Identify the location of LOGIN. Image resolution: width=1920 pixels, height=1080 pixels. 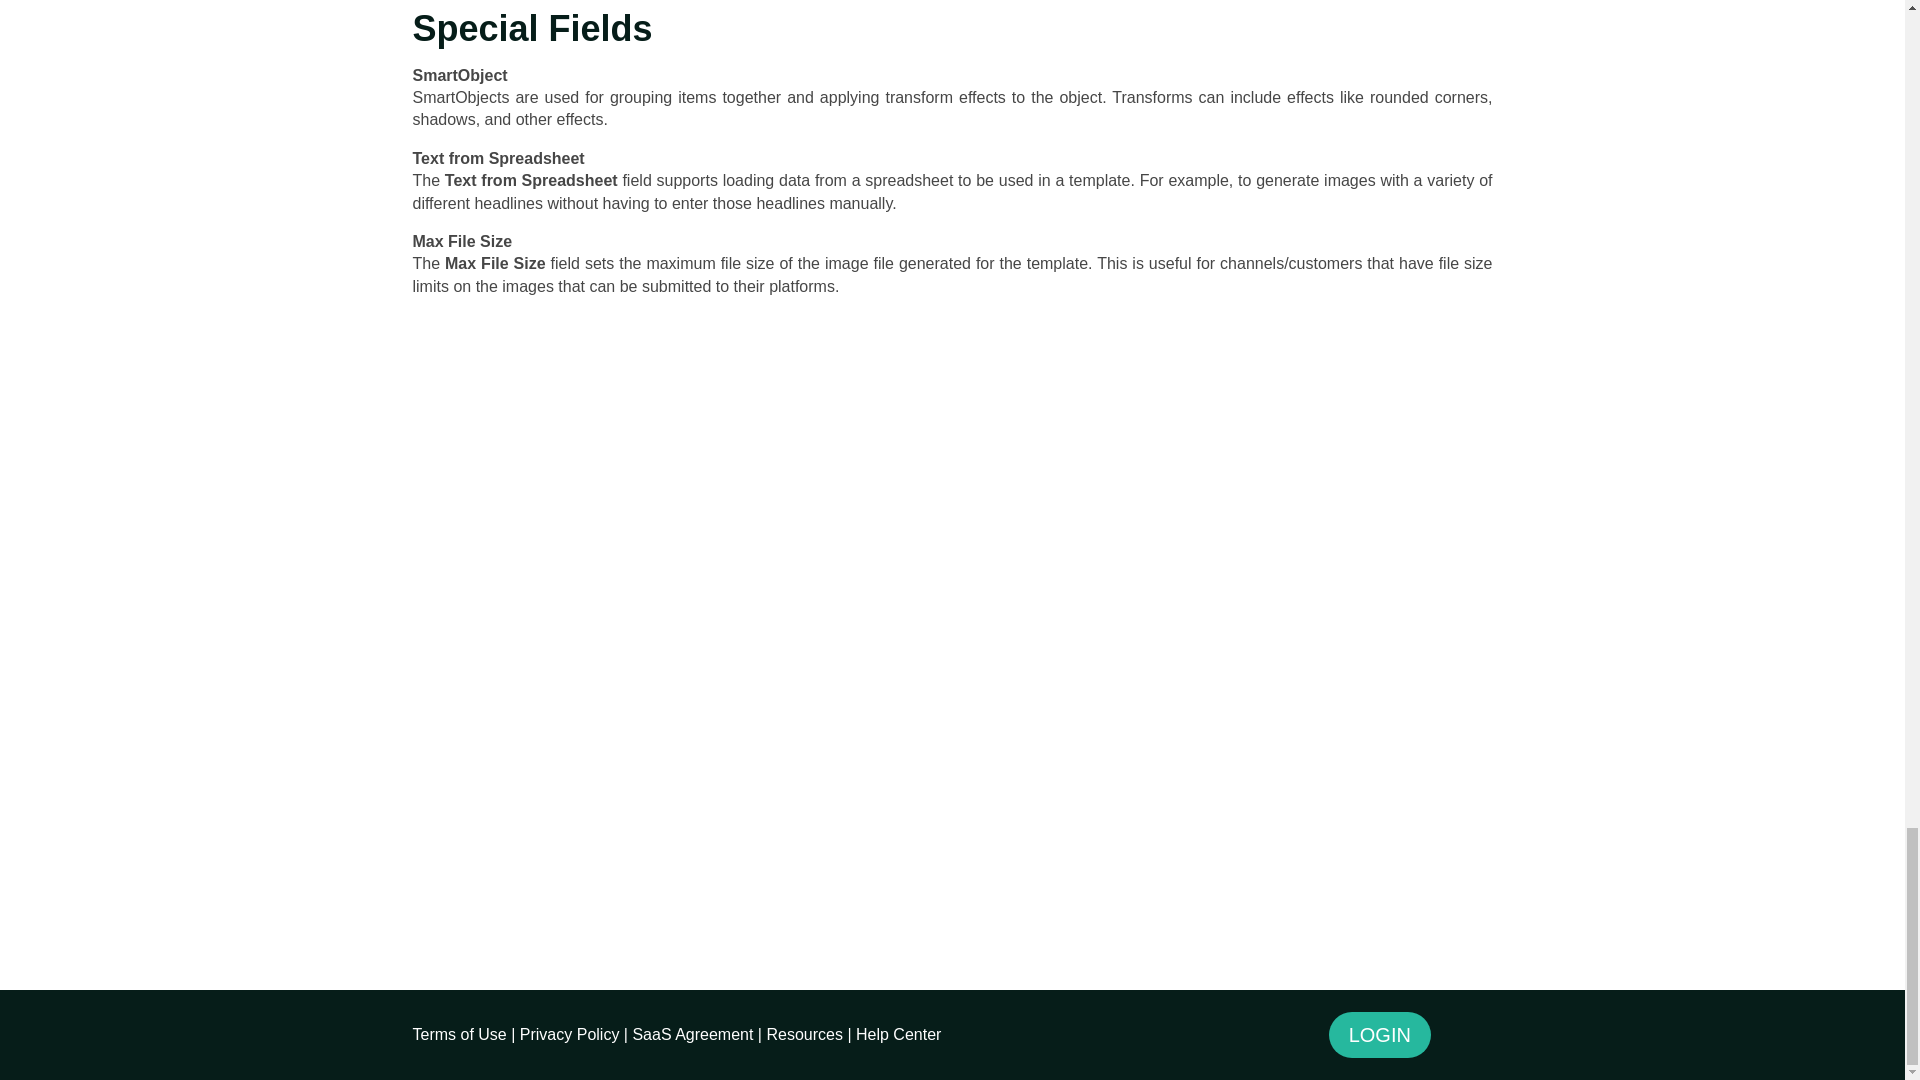
(1379, 1034).